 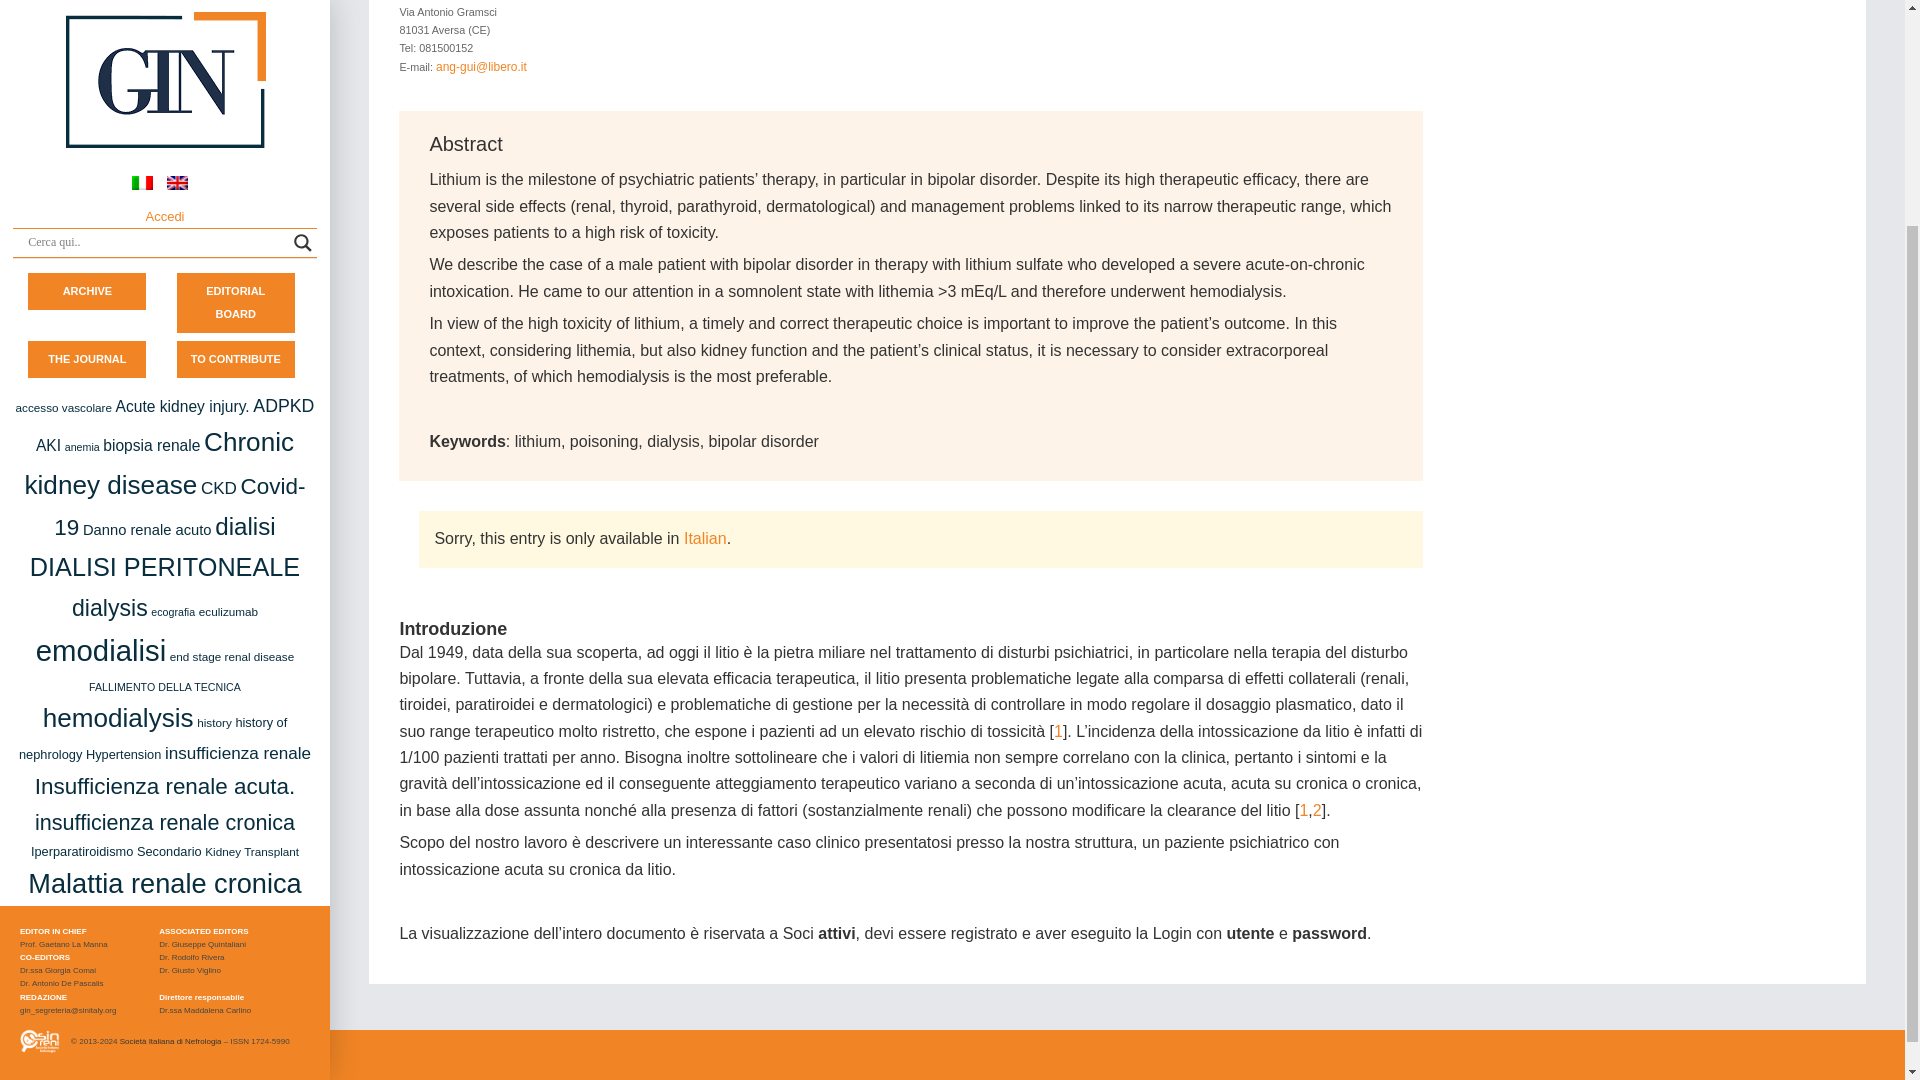 I want to click on EDITORIAL BOARD, so click(x=236, y=24).